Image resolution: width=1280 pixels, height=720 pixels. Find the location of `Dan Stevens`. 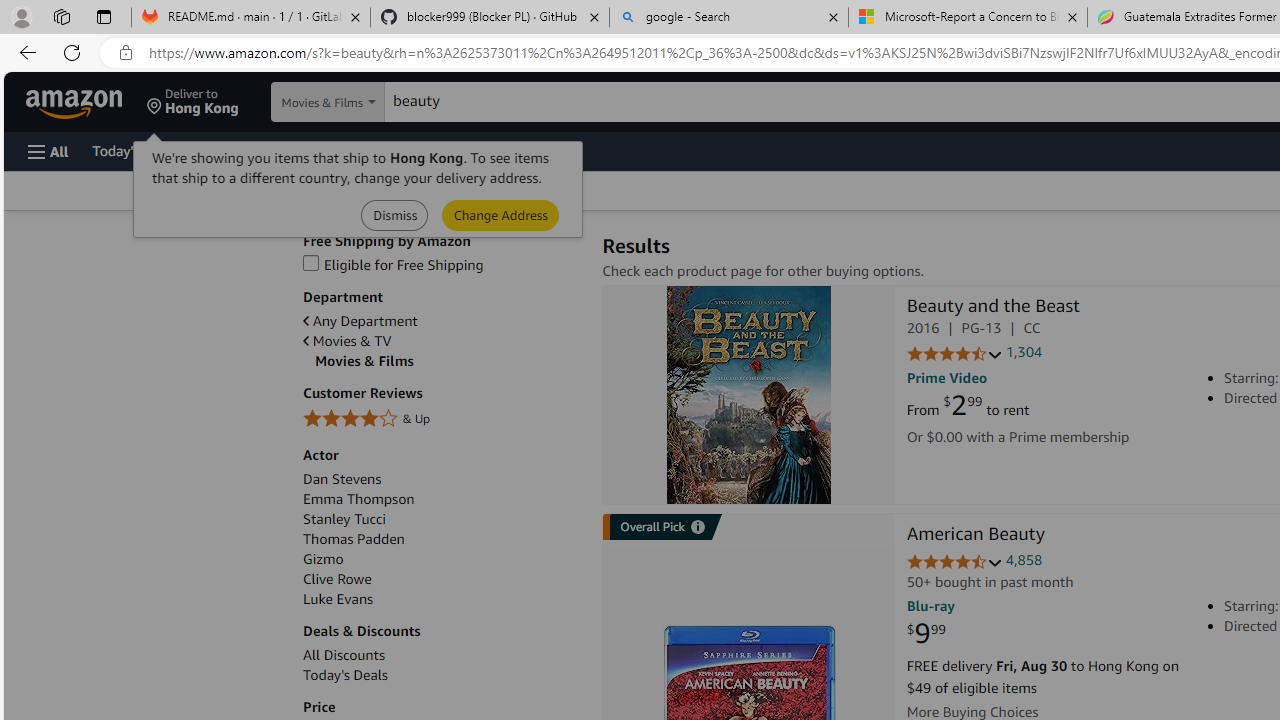

Dan Stevens is located at coordinates (342, 479).